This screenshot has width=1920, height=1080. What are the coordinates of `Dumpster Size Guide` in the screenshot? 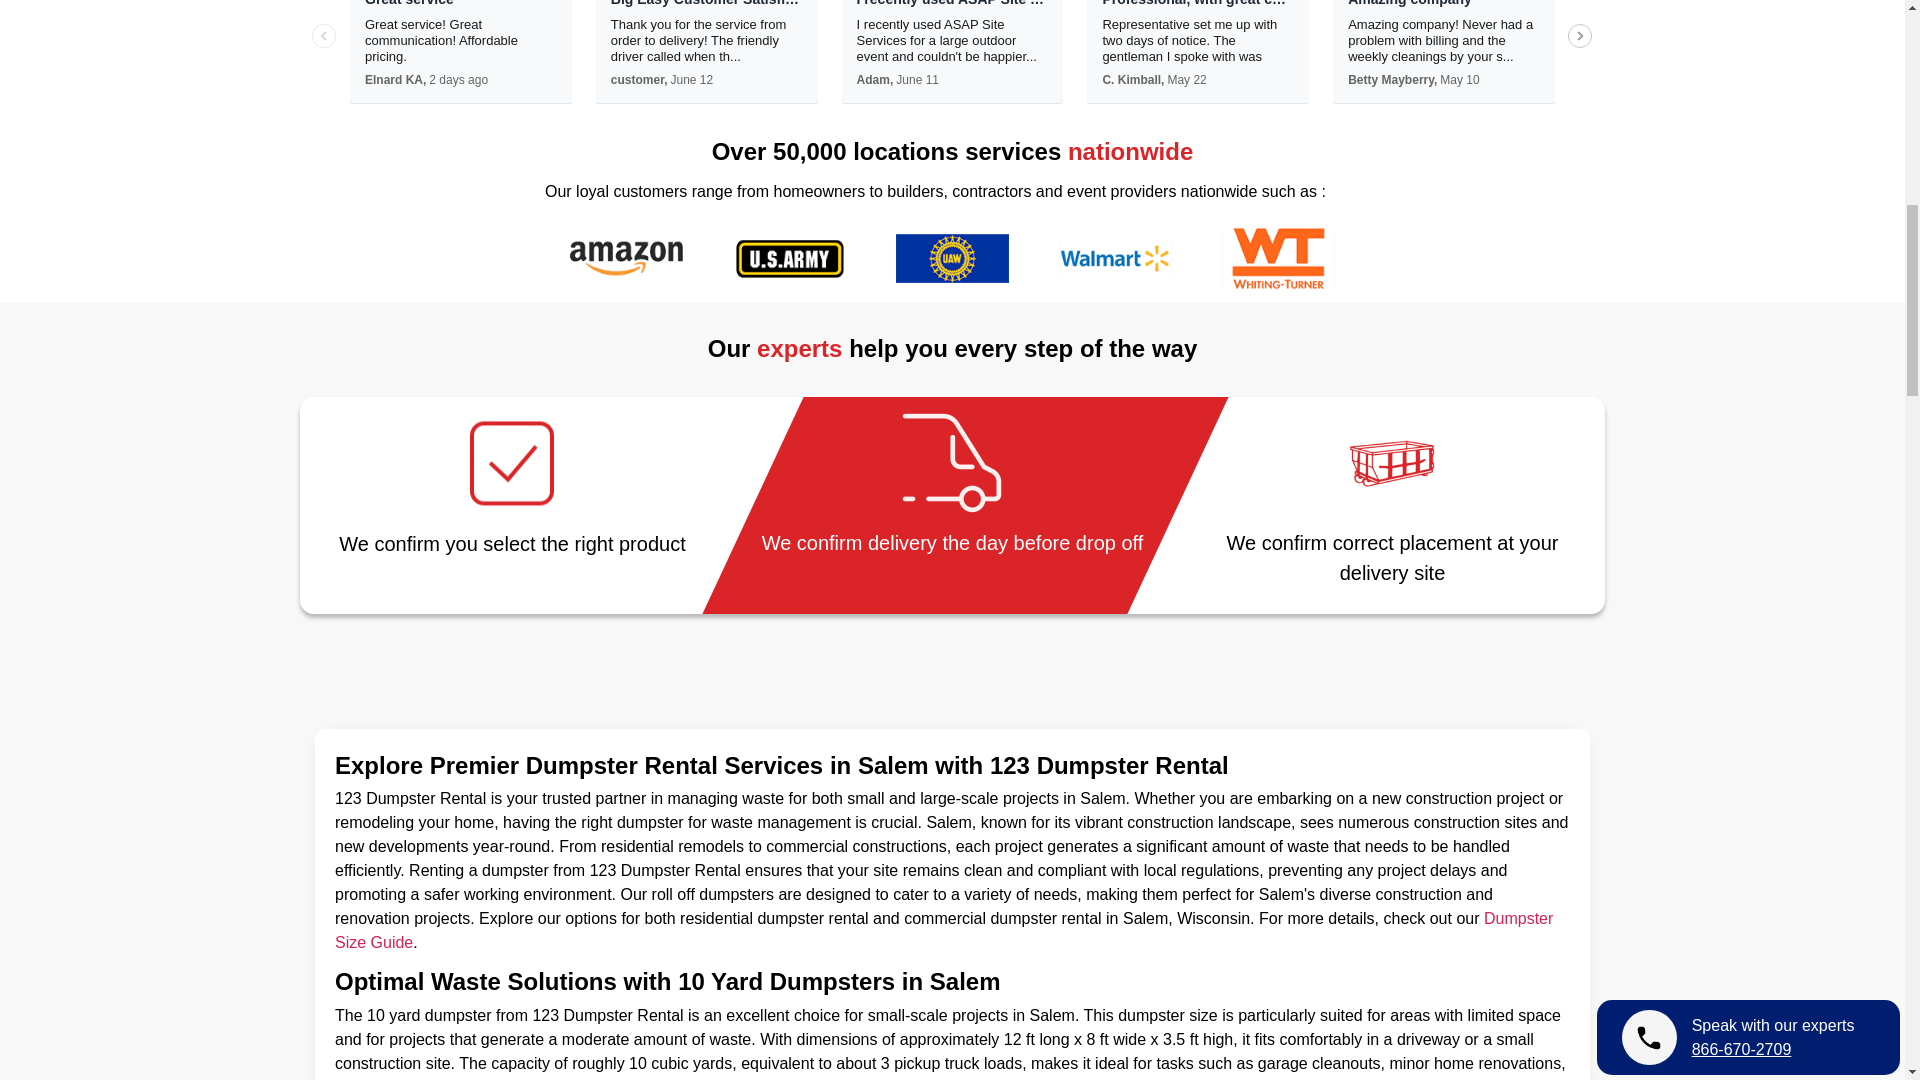 It's located at (944, 930).